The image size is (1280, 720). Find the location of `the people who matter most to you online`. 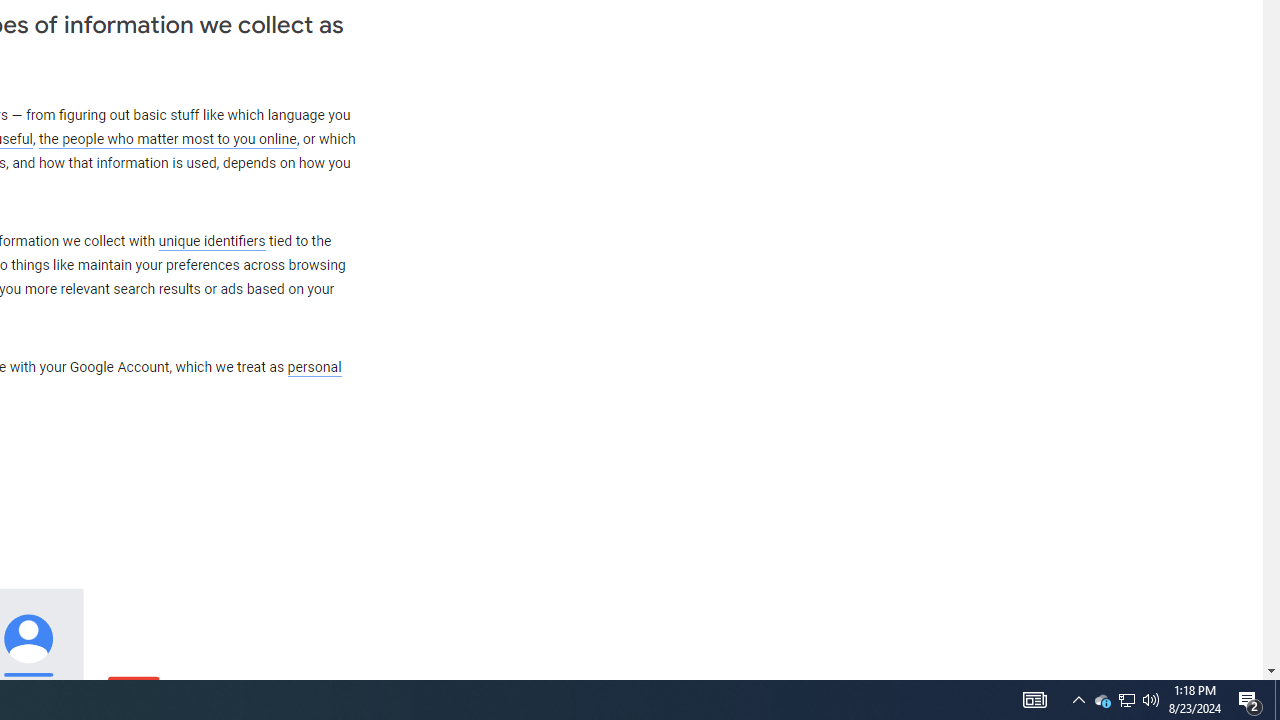

the people who matter most to you online is located at coordinates (167, 140).